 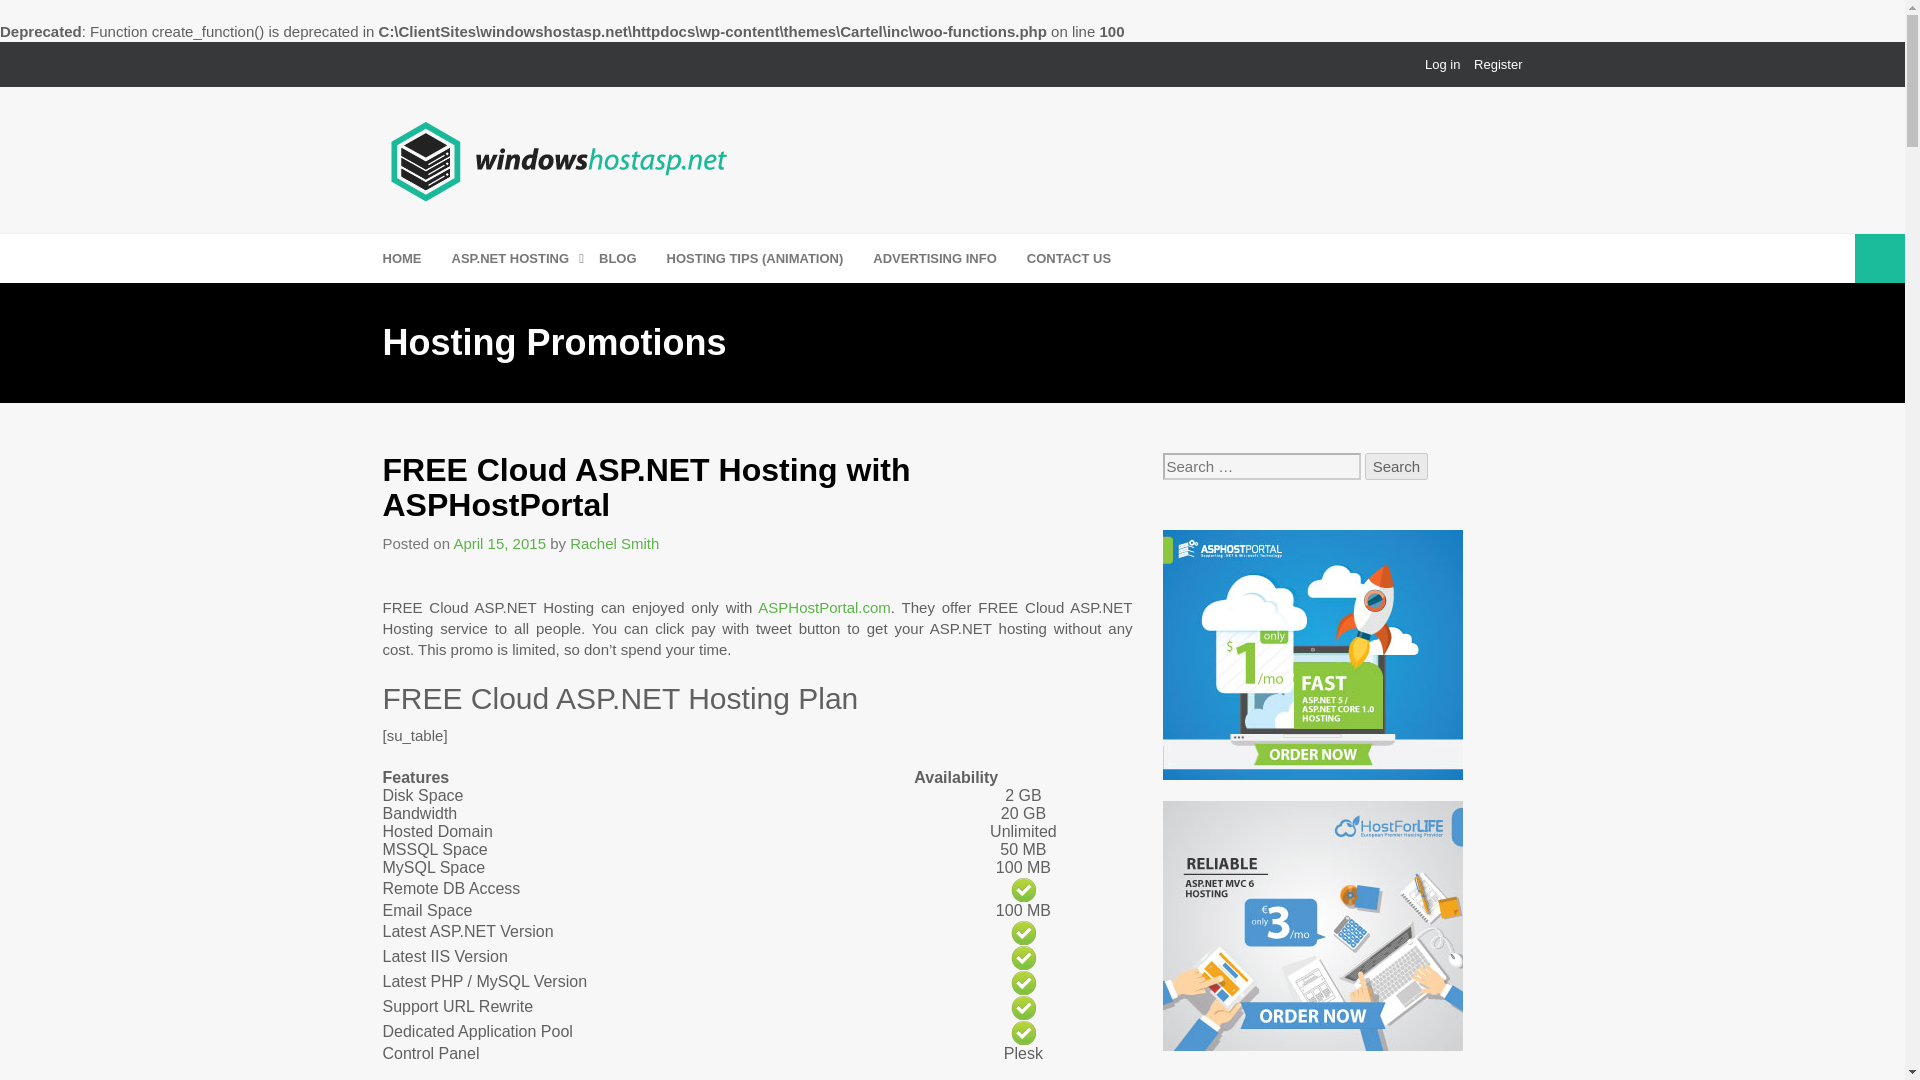 What do you see at coordinates (1069, 258) in the screenshot?
I see `CONTACT US` at bounding box center [1069, 258].